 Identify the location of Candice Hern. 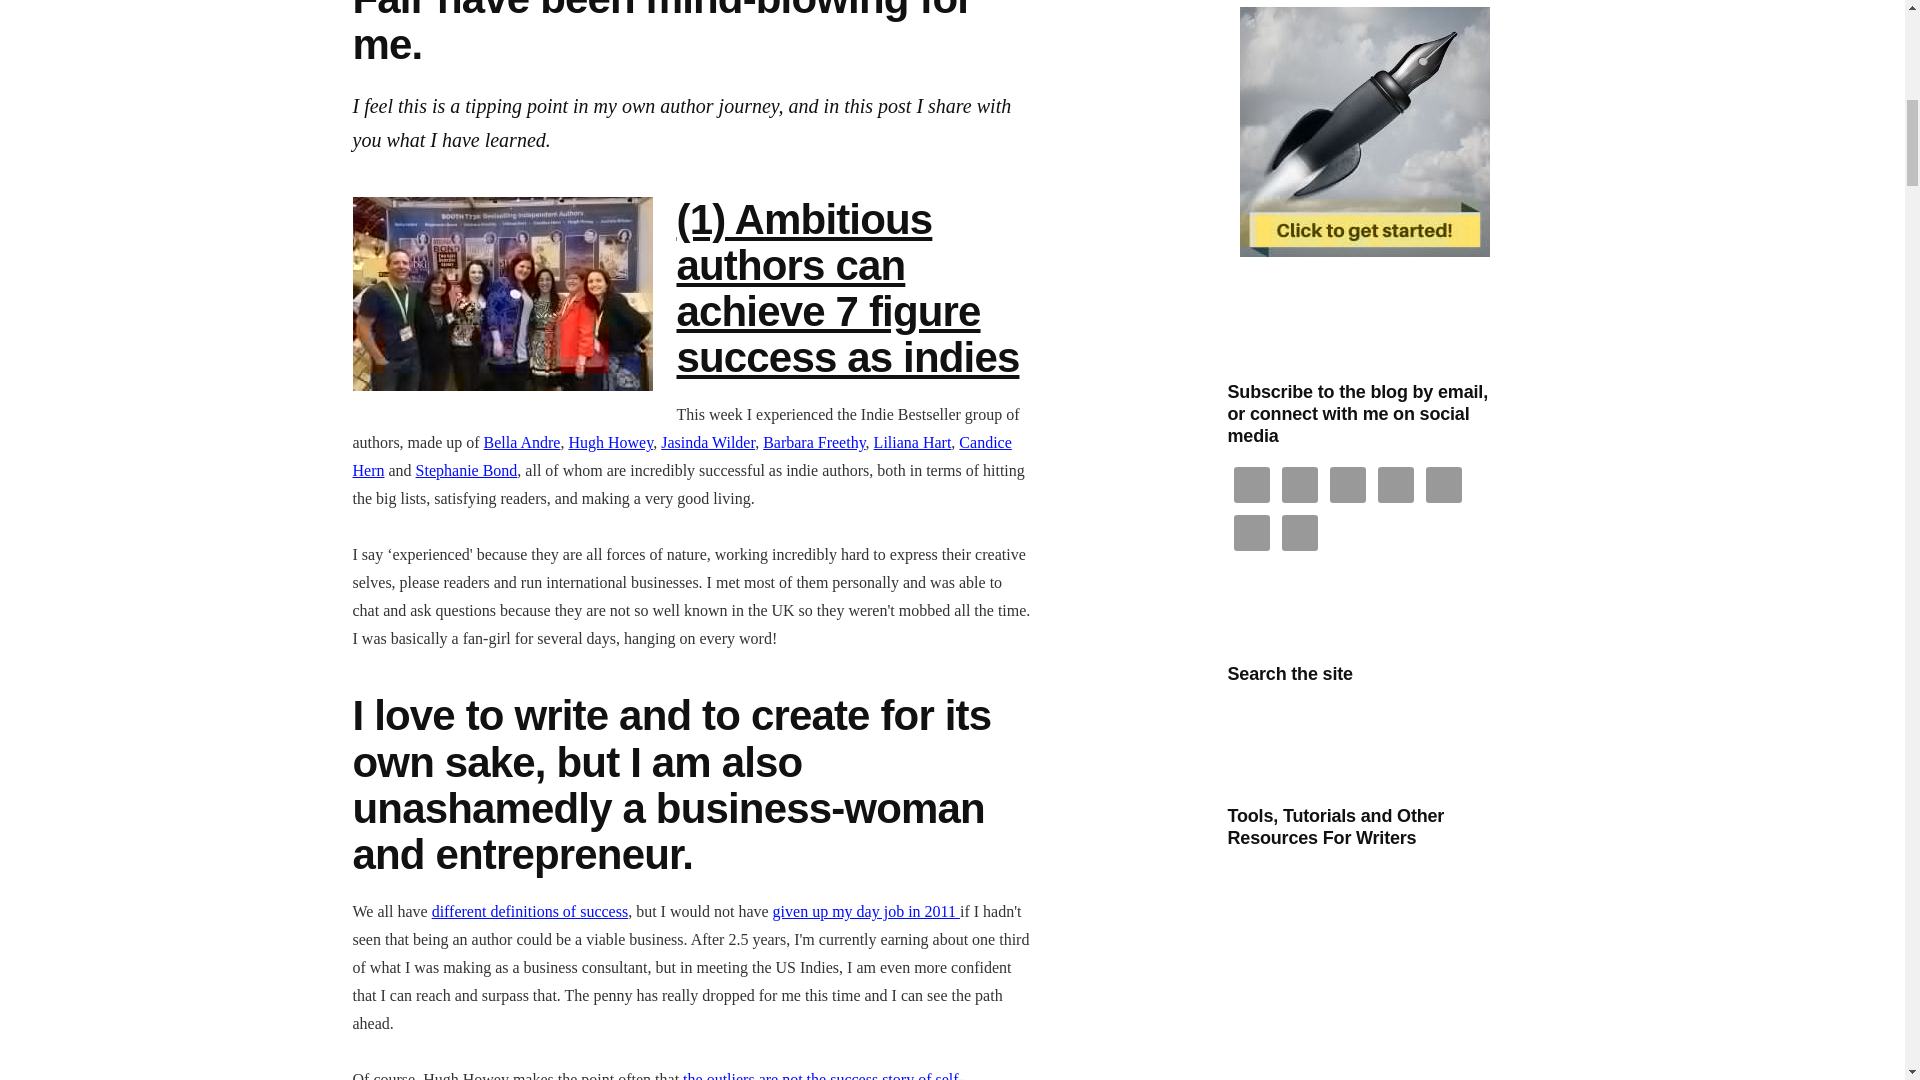
(681, 456).